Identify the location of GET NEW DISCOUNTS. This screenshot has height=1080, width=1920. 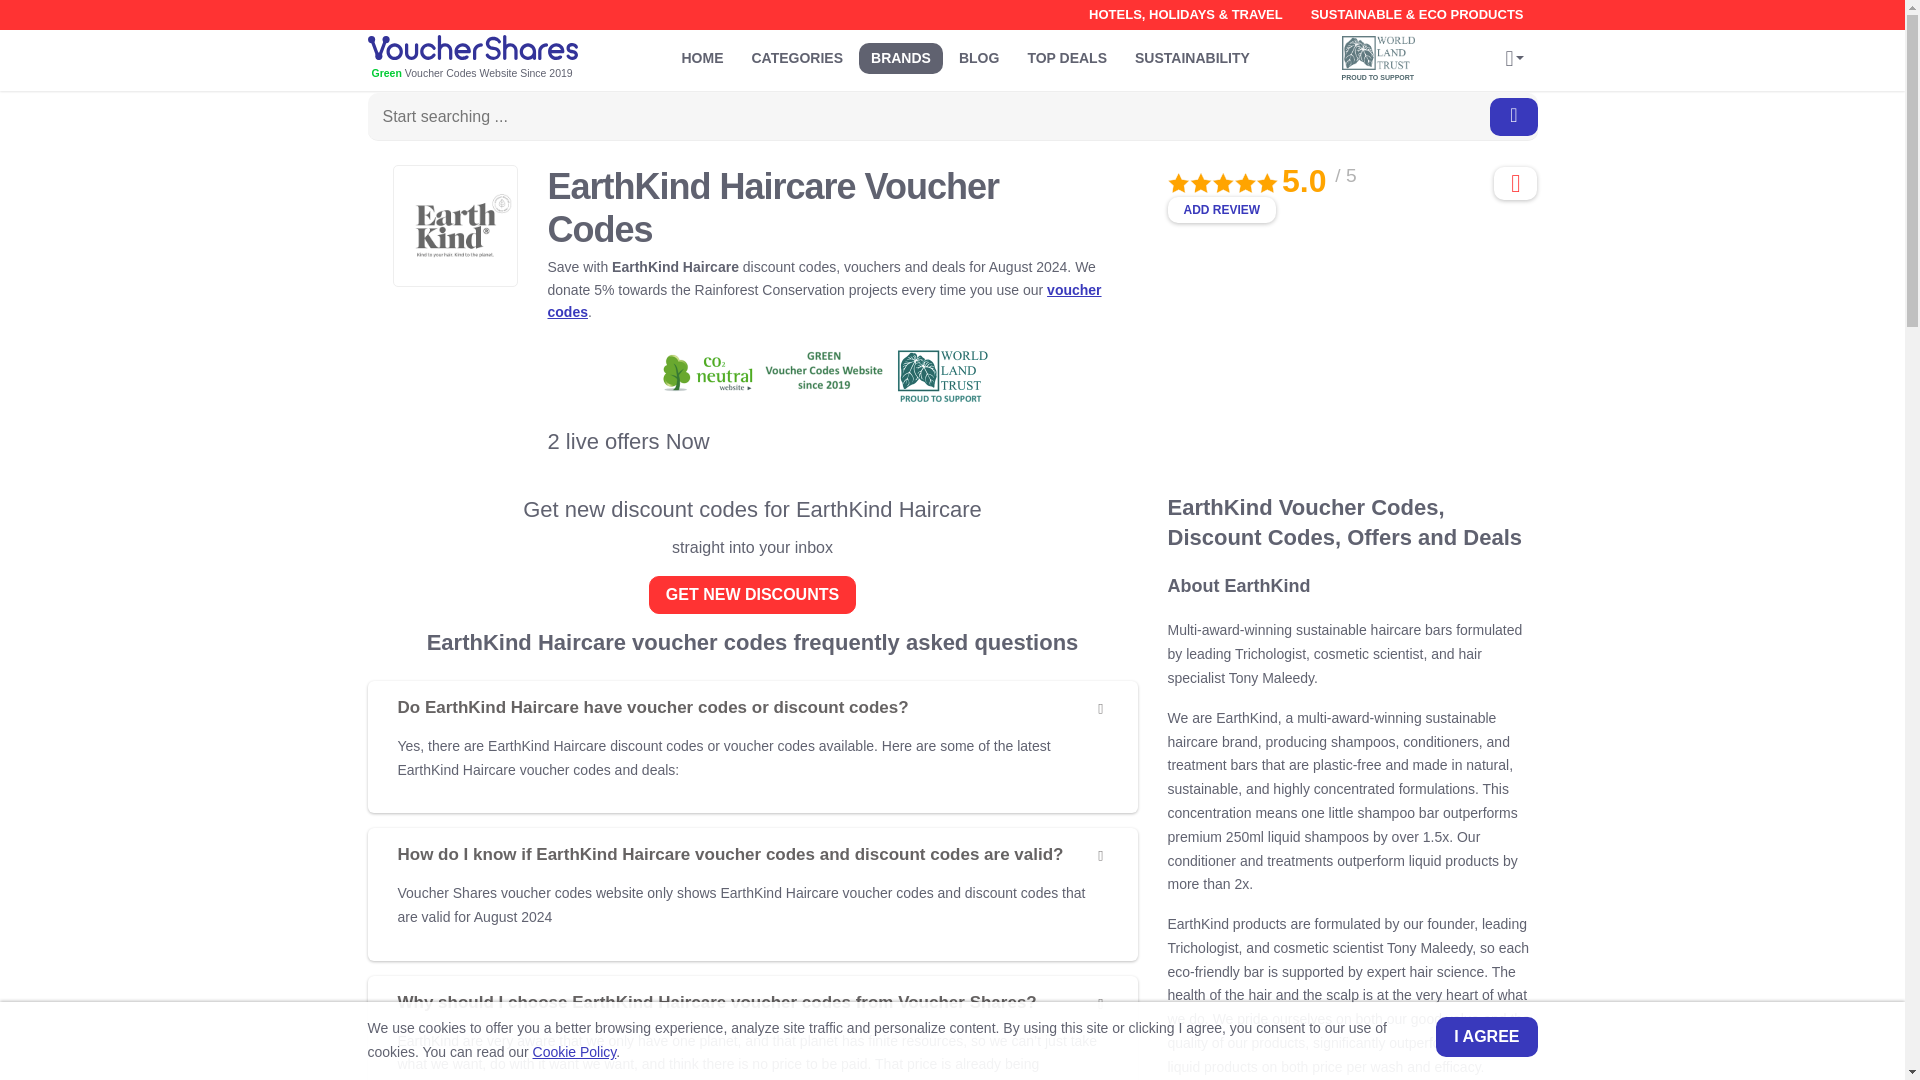
(752, 594).